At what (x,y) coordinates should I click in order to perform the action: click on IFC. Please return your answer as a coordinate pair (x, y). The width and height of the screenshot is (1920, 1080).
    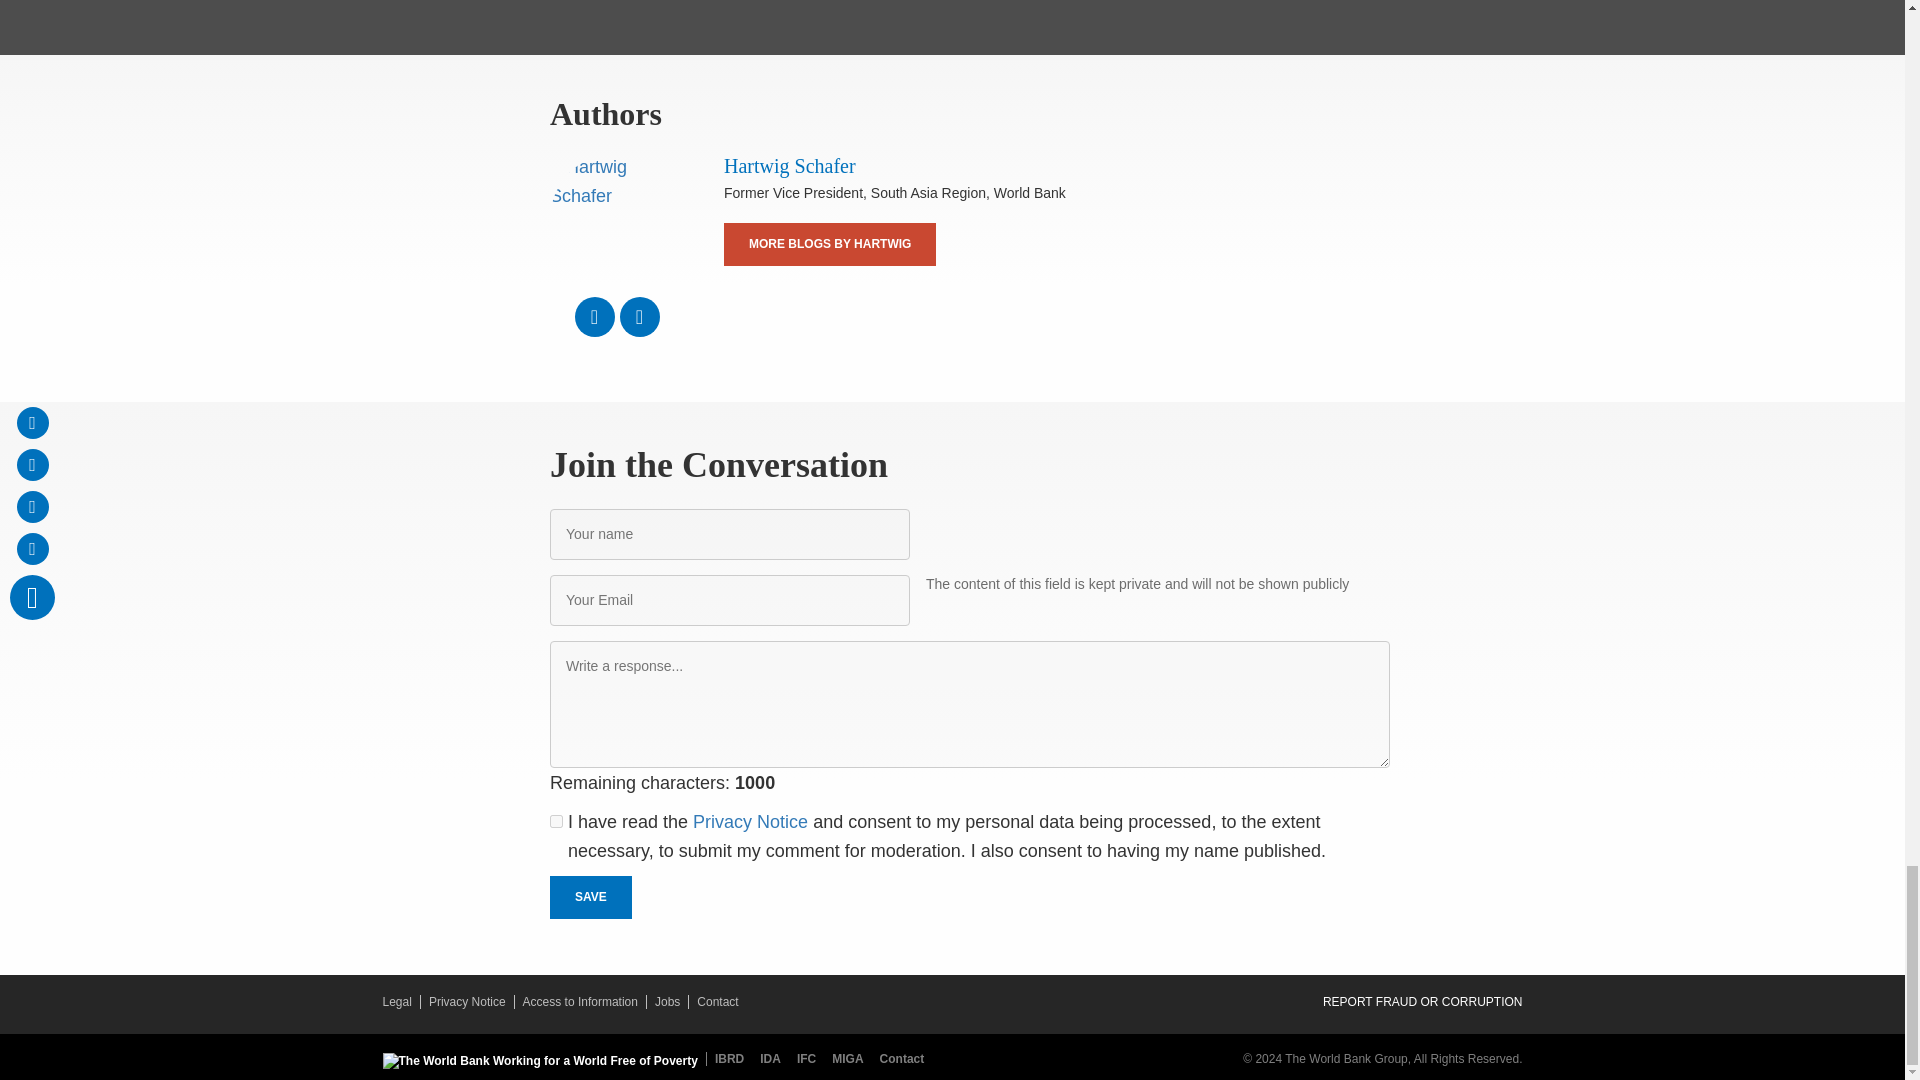
    Looking at the image, I should click on (810, 1058).